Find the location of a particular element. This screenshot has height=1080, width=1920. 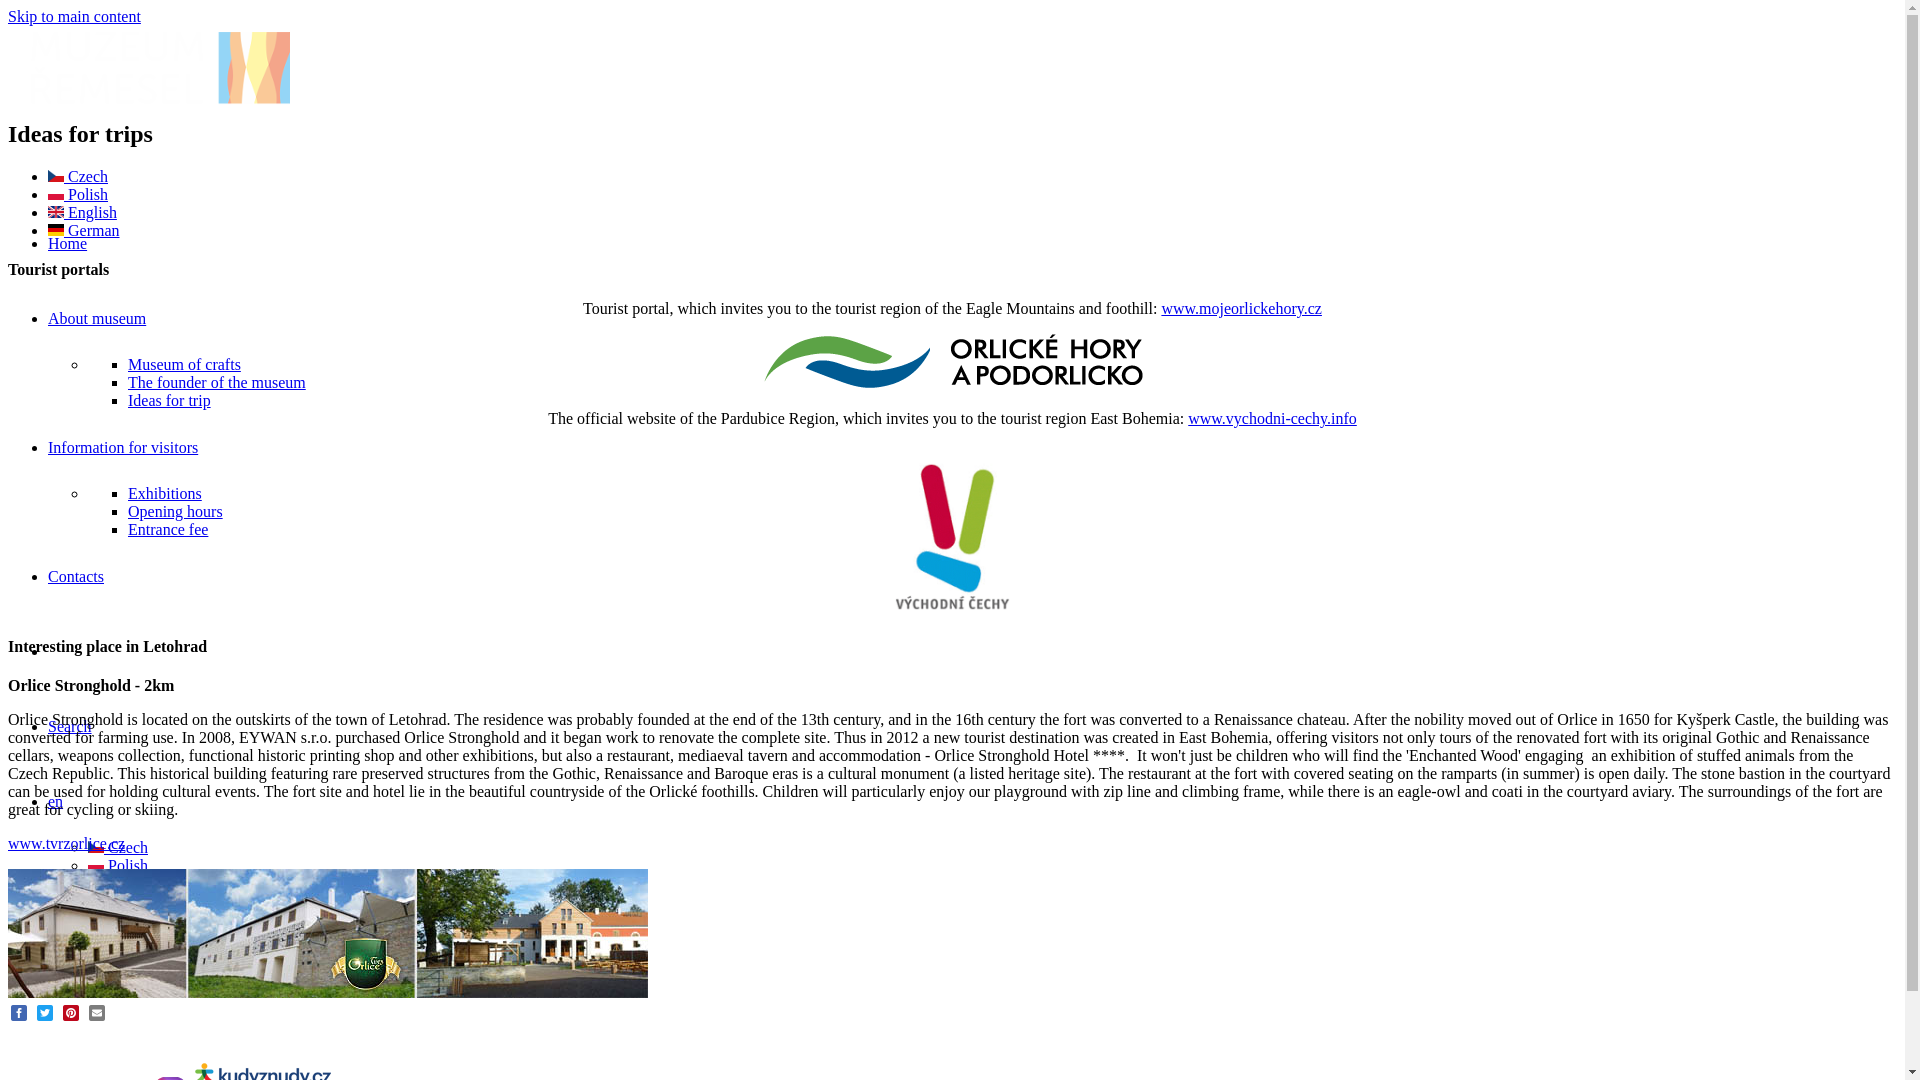

Polish is located at coordinates (56, 193).